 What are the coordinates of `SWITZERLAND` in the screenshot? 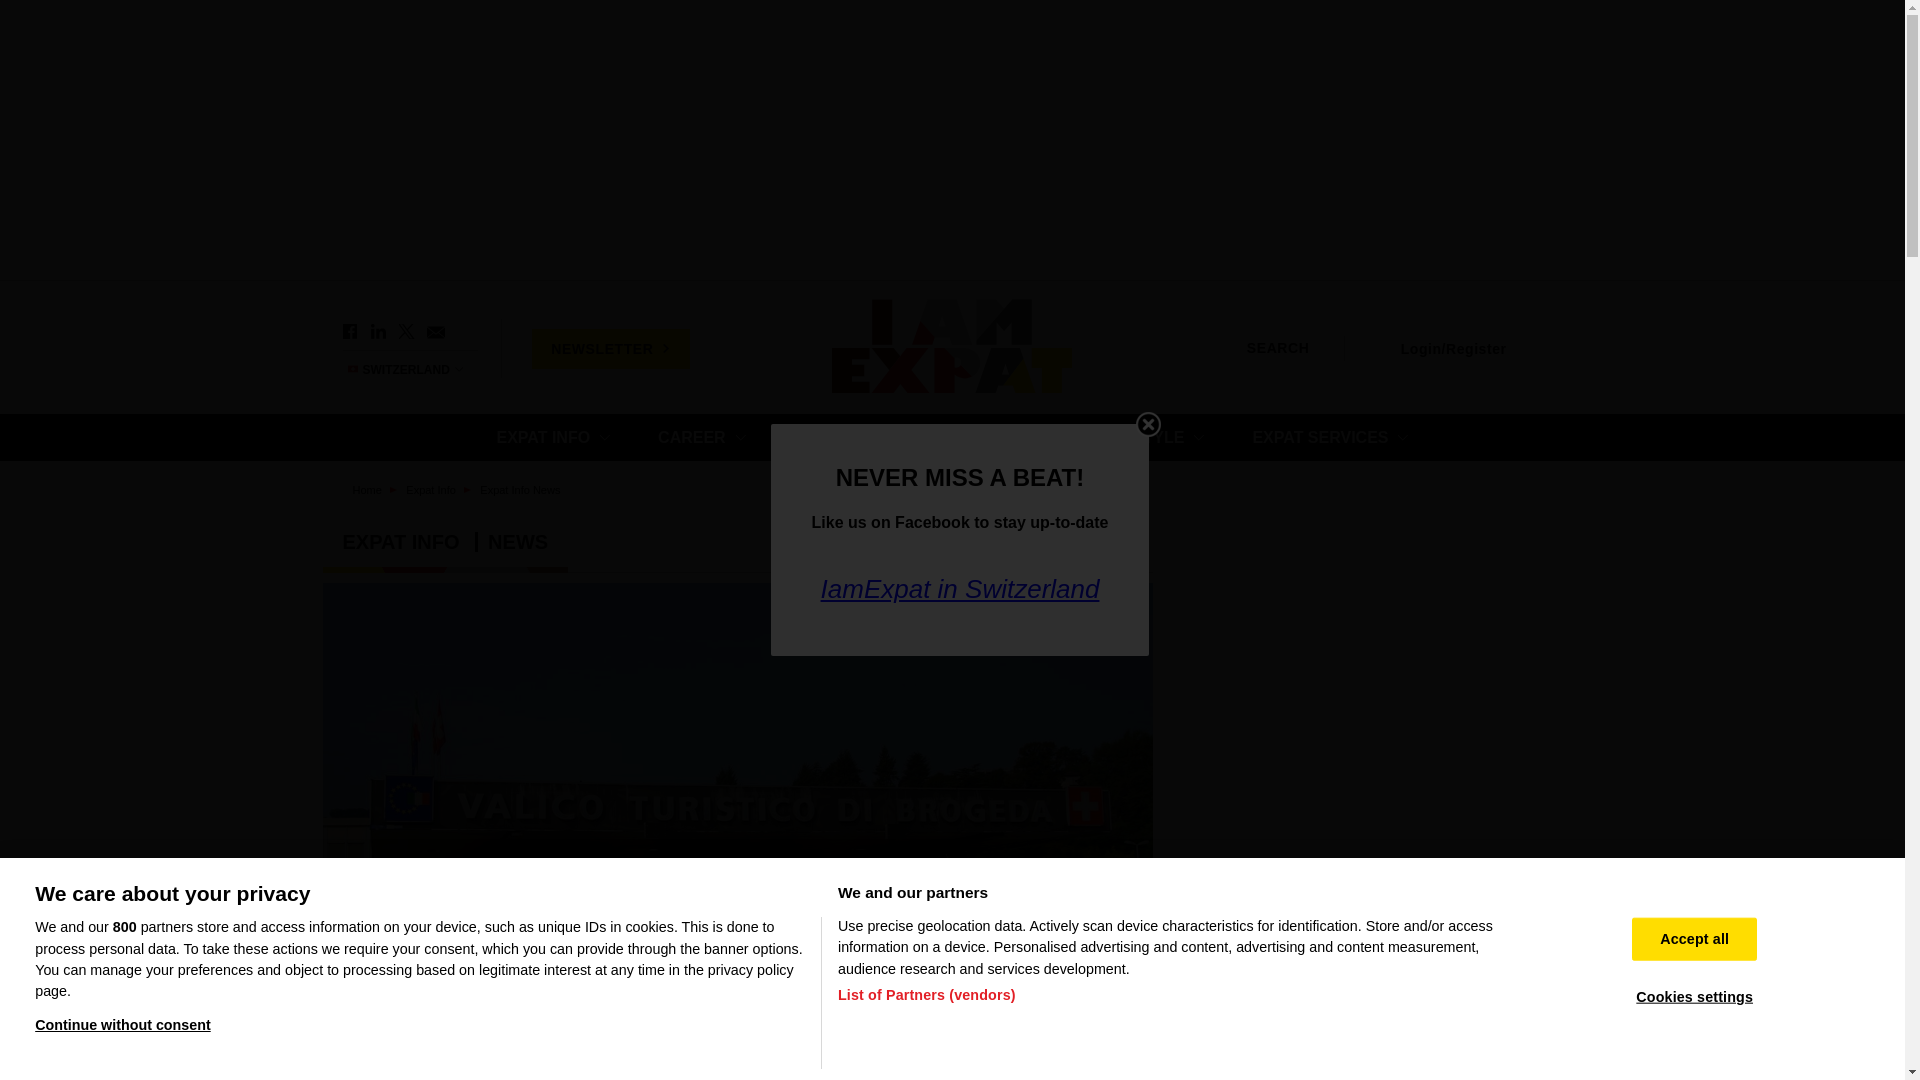 It's located at (414, 369).